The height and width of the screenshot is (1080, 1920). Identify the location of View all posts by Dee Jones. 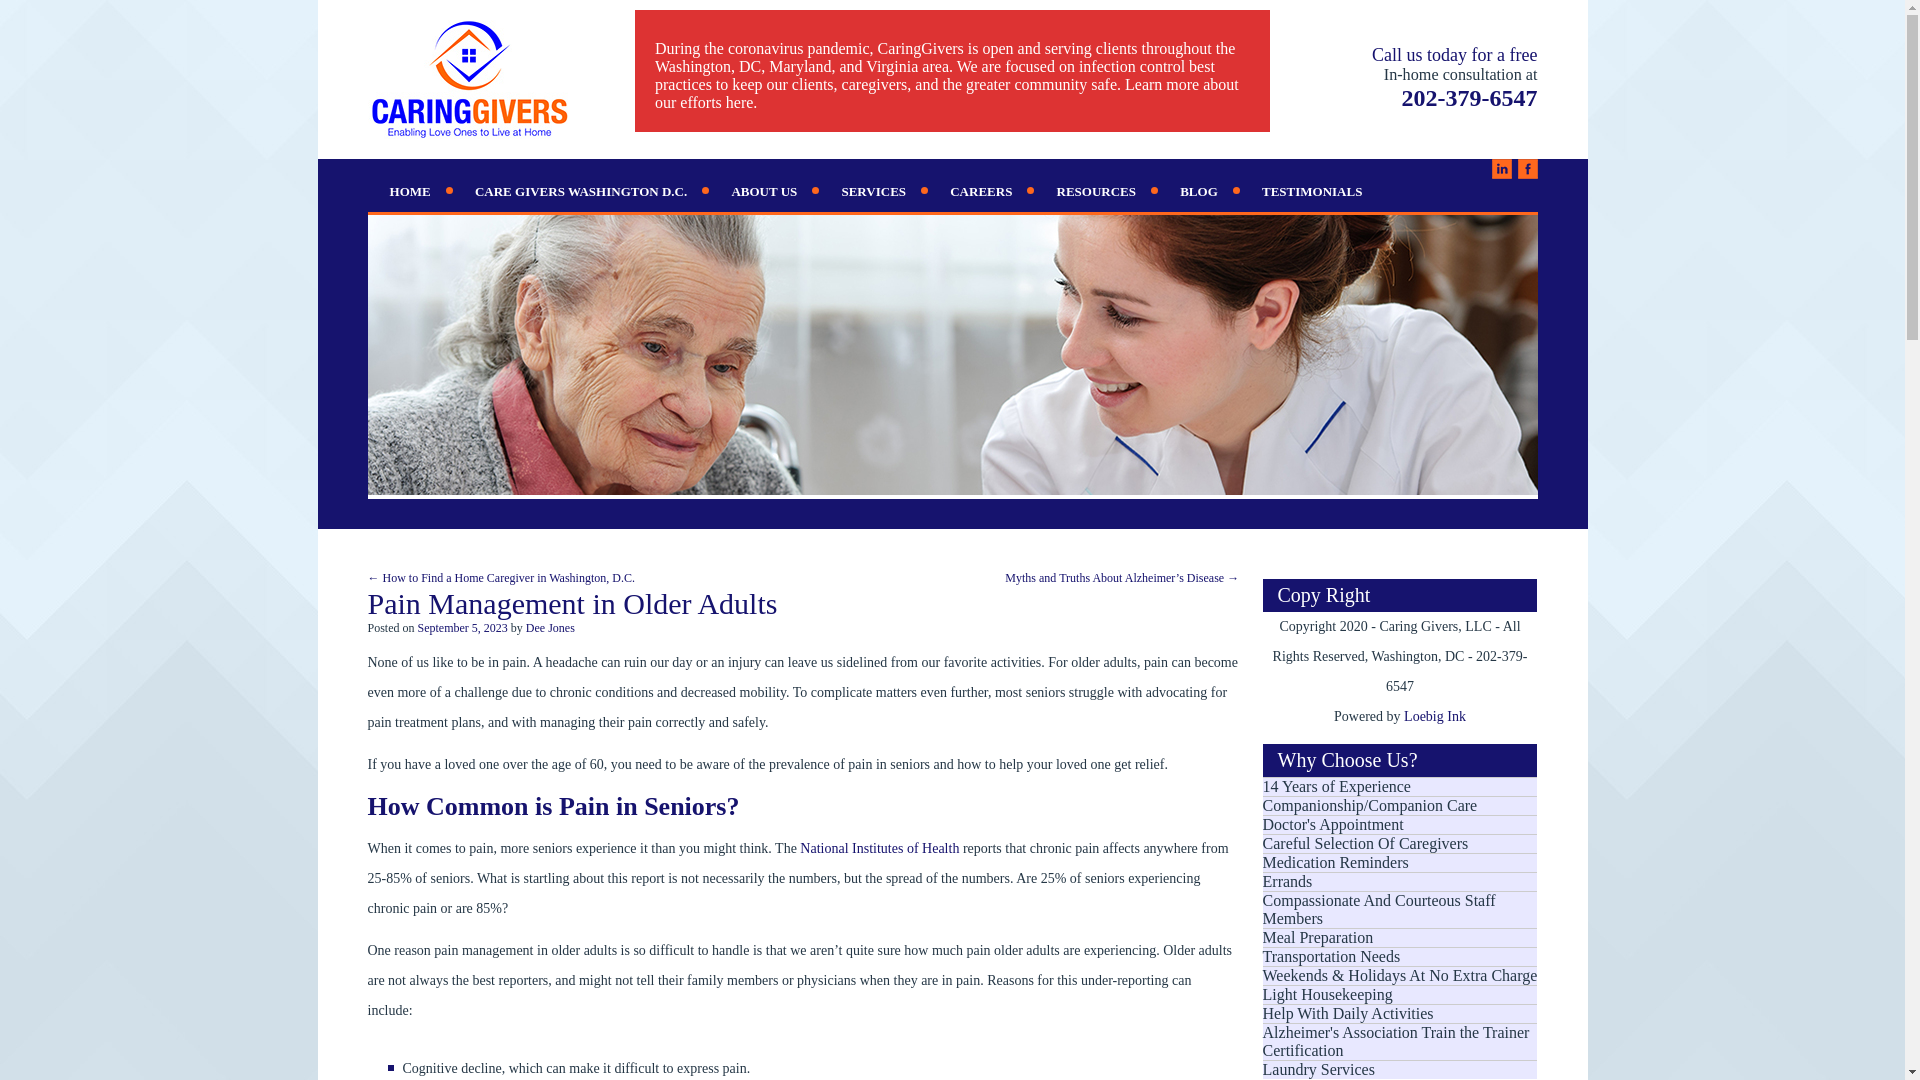
(550, 628).